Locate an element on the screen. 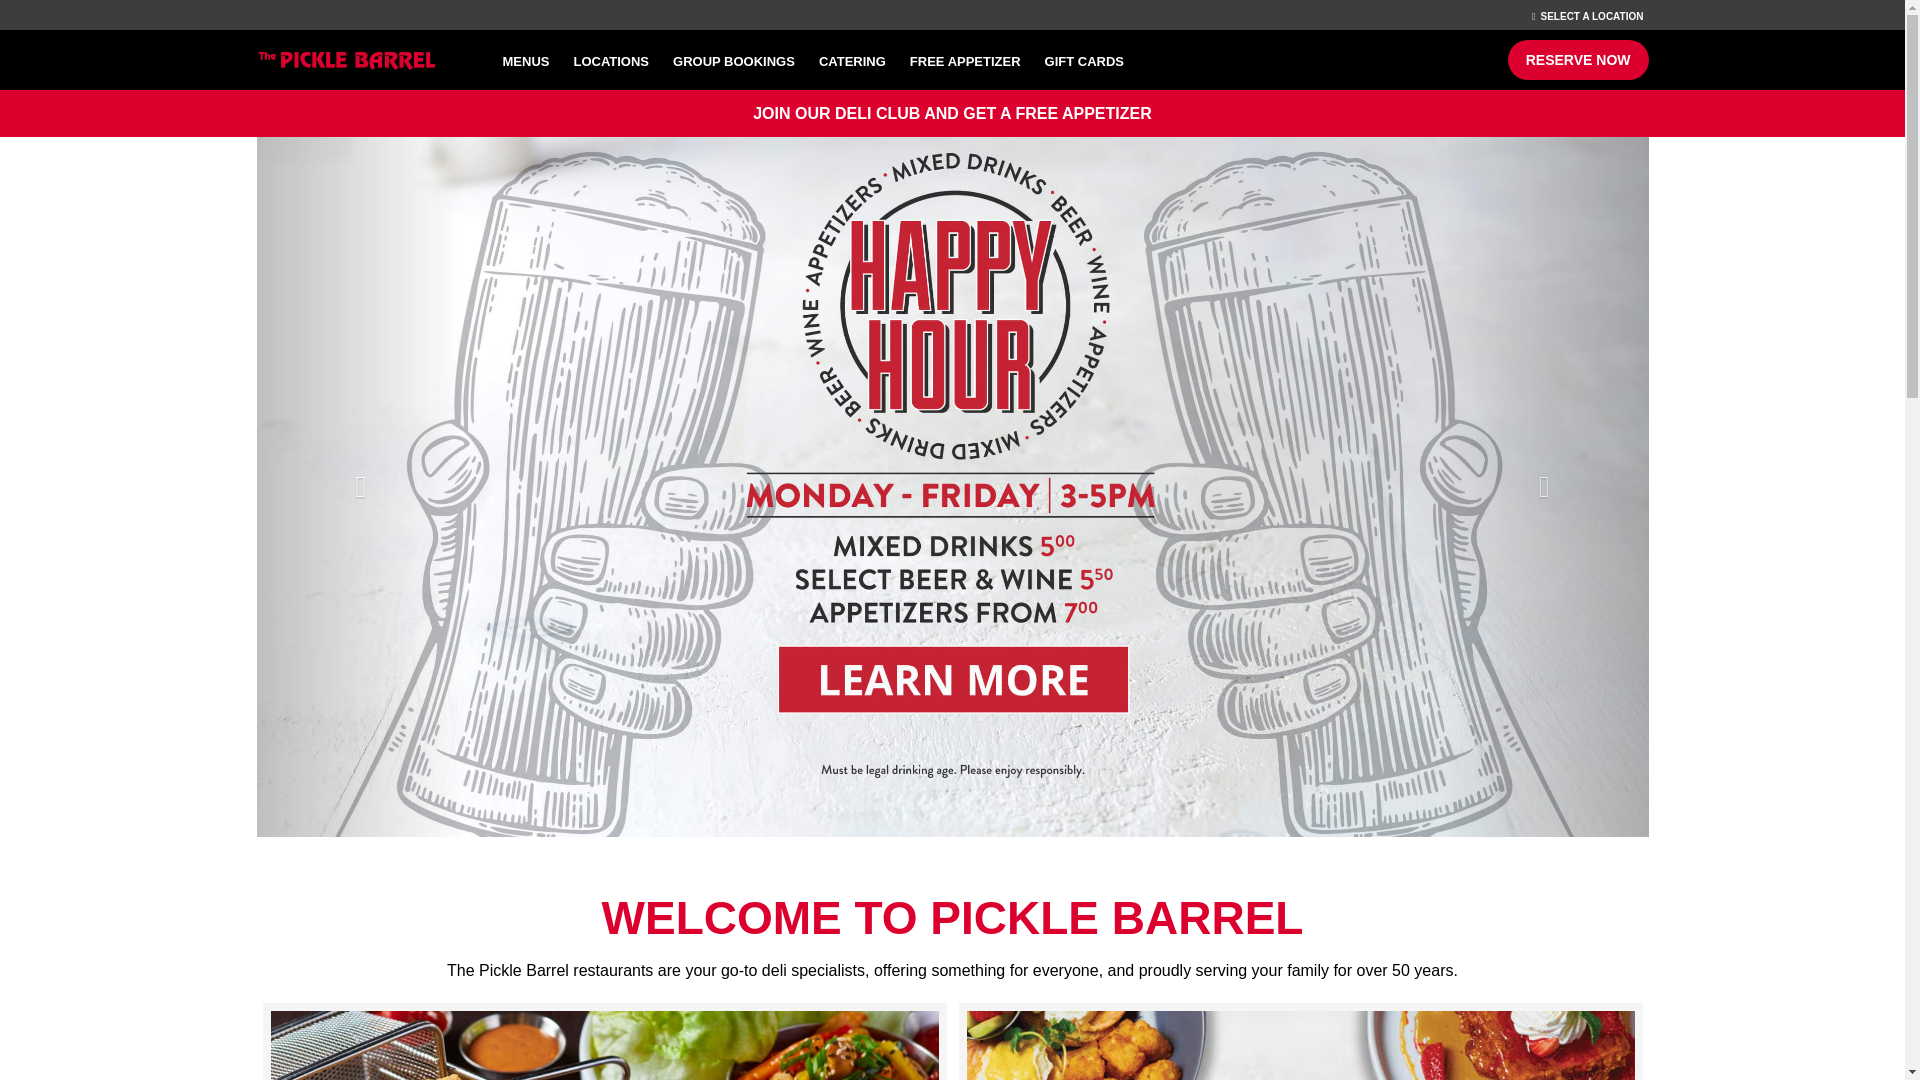 Image resolution: width=1920 pixels, height=1080 pixels. JOIN OUR DELI CLUB AND GET A FREE APPETIZER is located at coordinates (956, 113).